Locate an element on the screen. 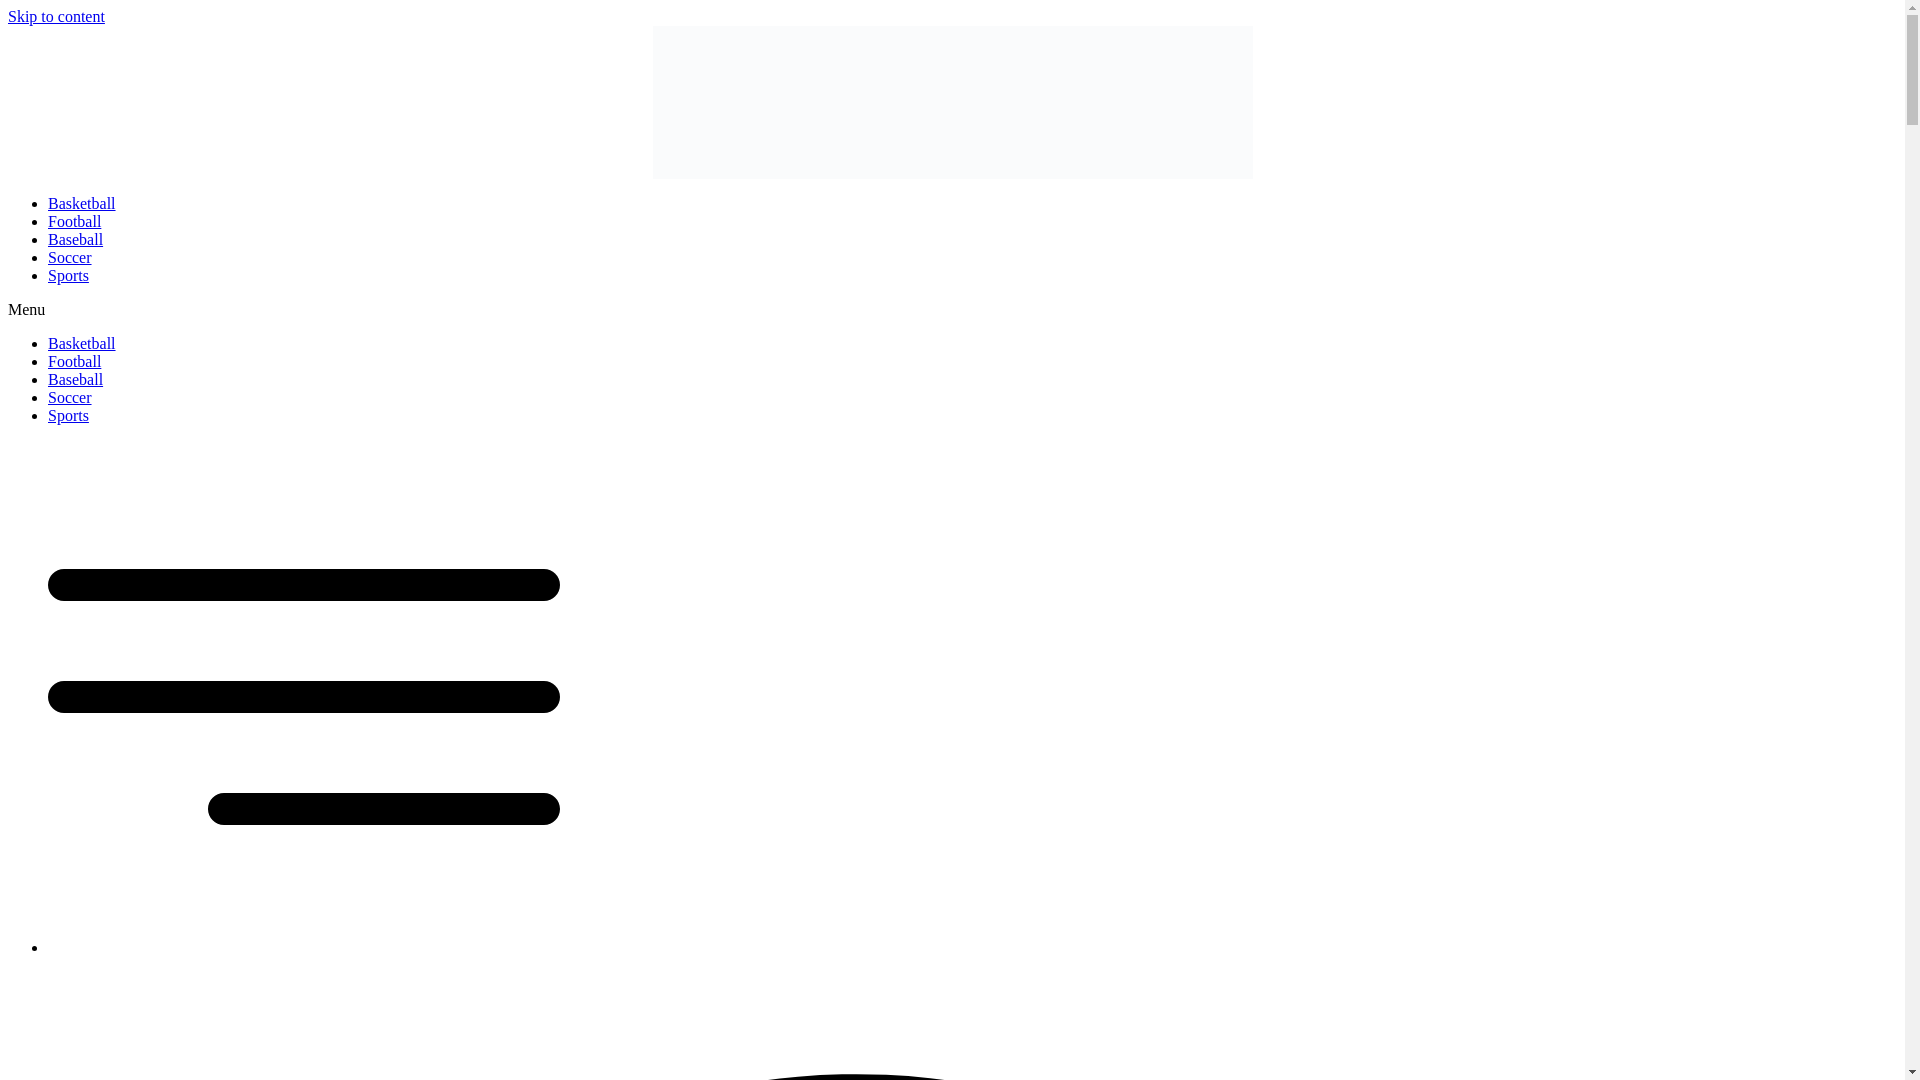 The width and height of the screenshot is (1920, 1080). Basketball is located at coordinates (82, 343).